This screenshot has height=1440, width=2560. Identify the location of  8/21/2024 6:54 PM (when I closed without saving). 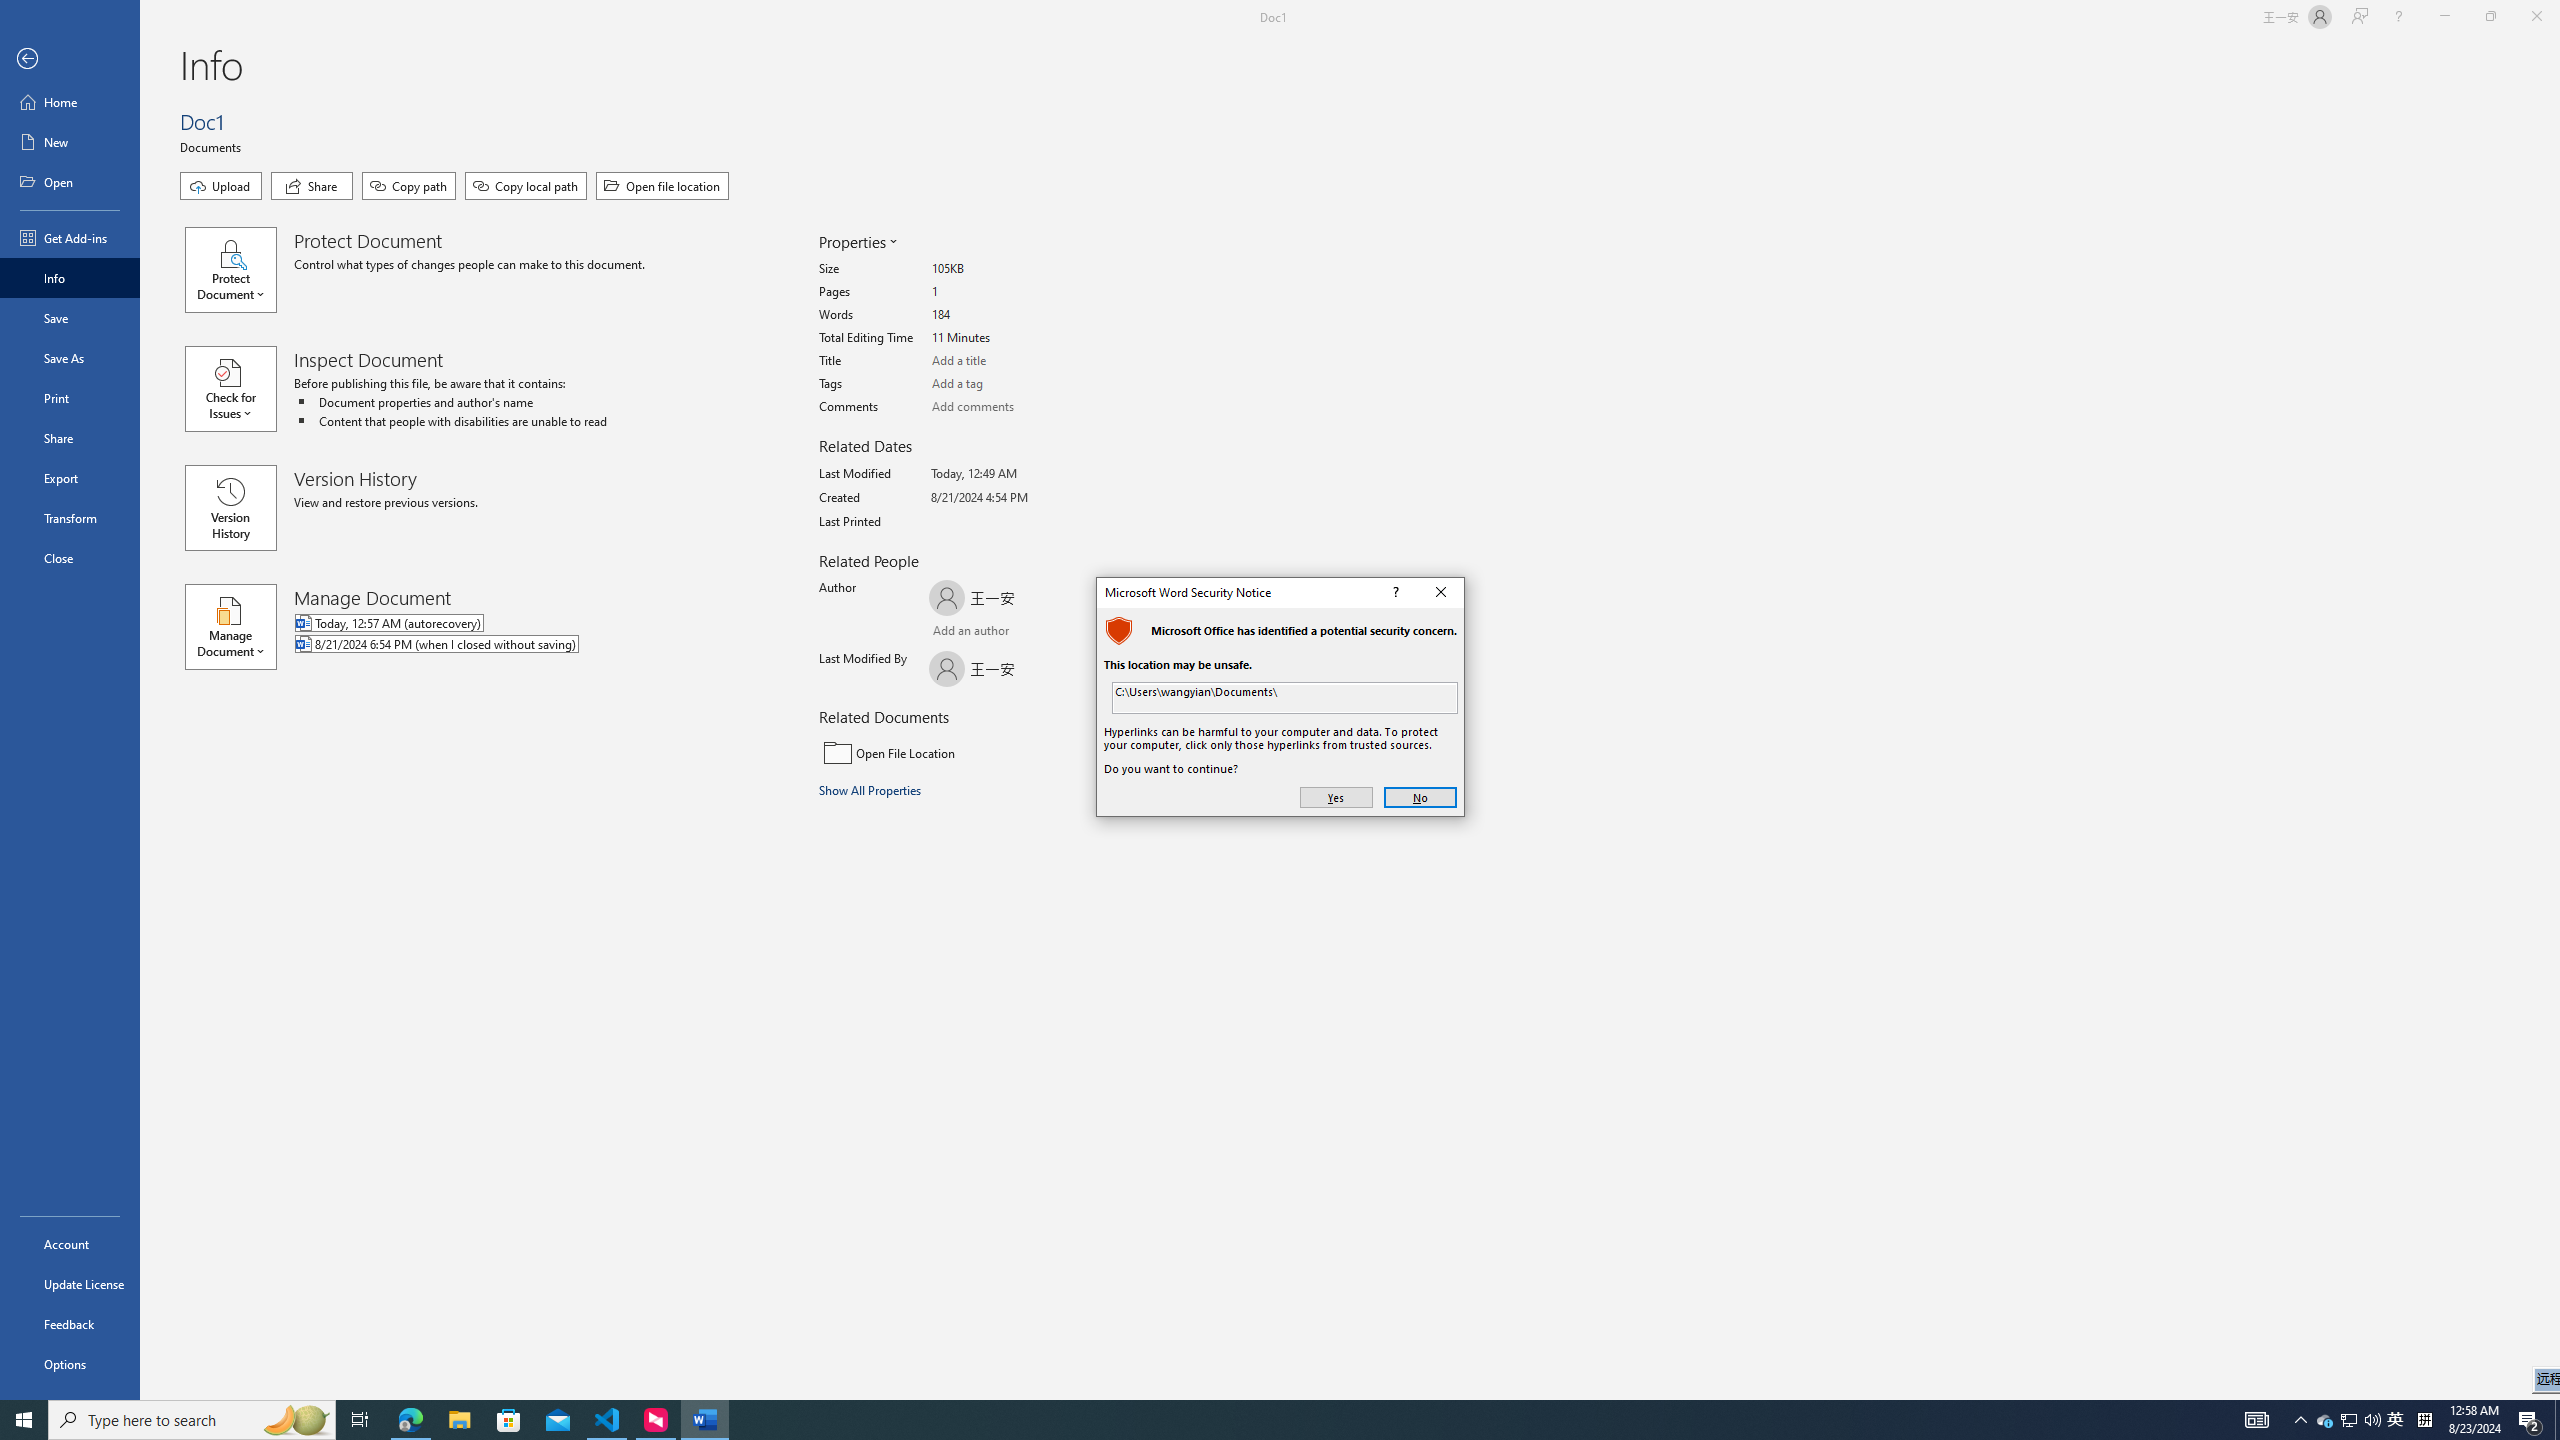
(519, 646).